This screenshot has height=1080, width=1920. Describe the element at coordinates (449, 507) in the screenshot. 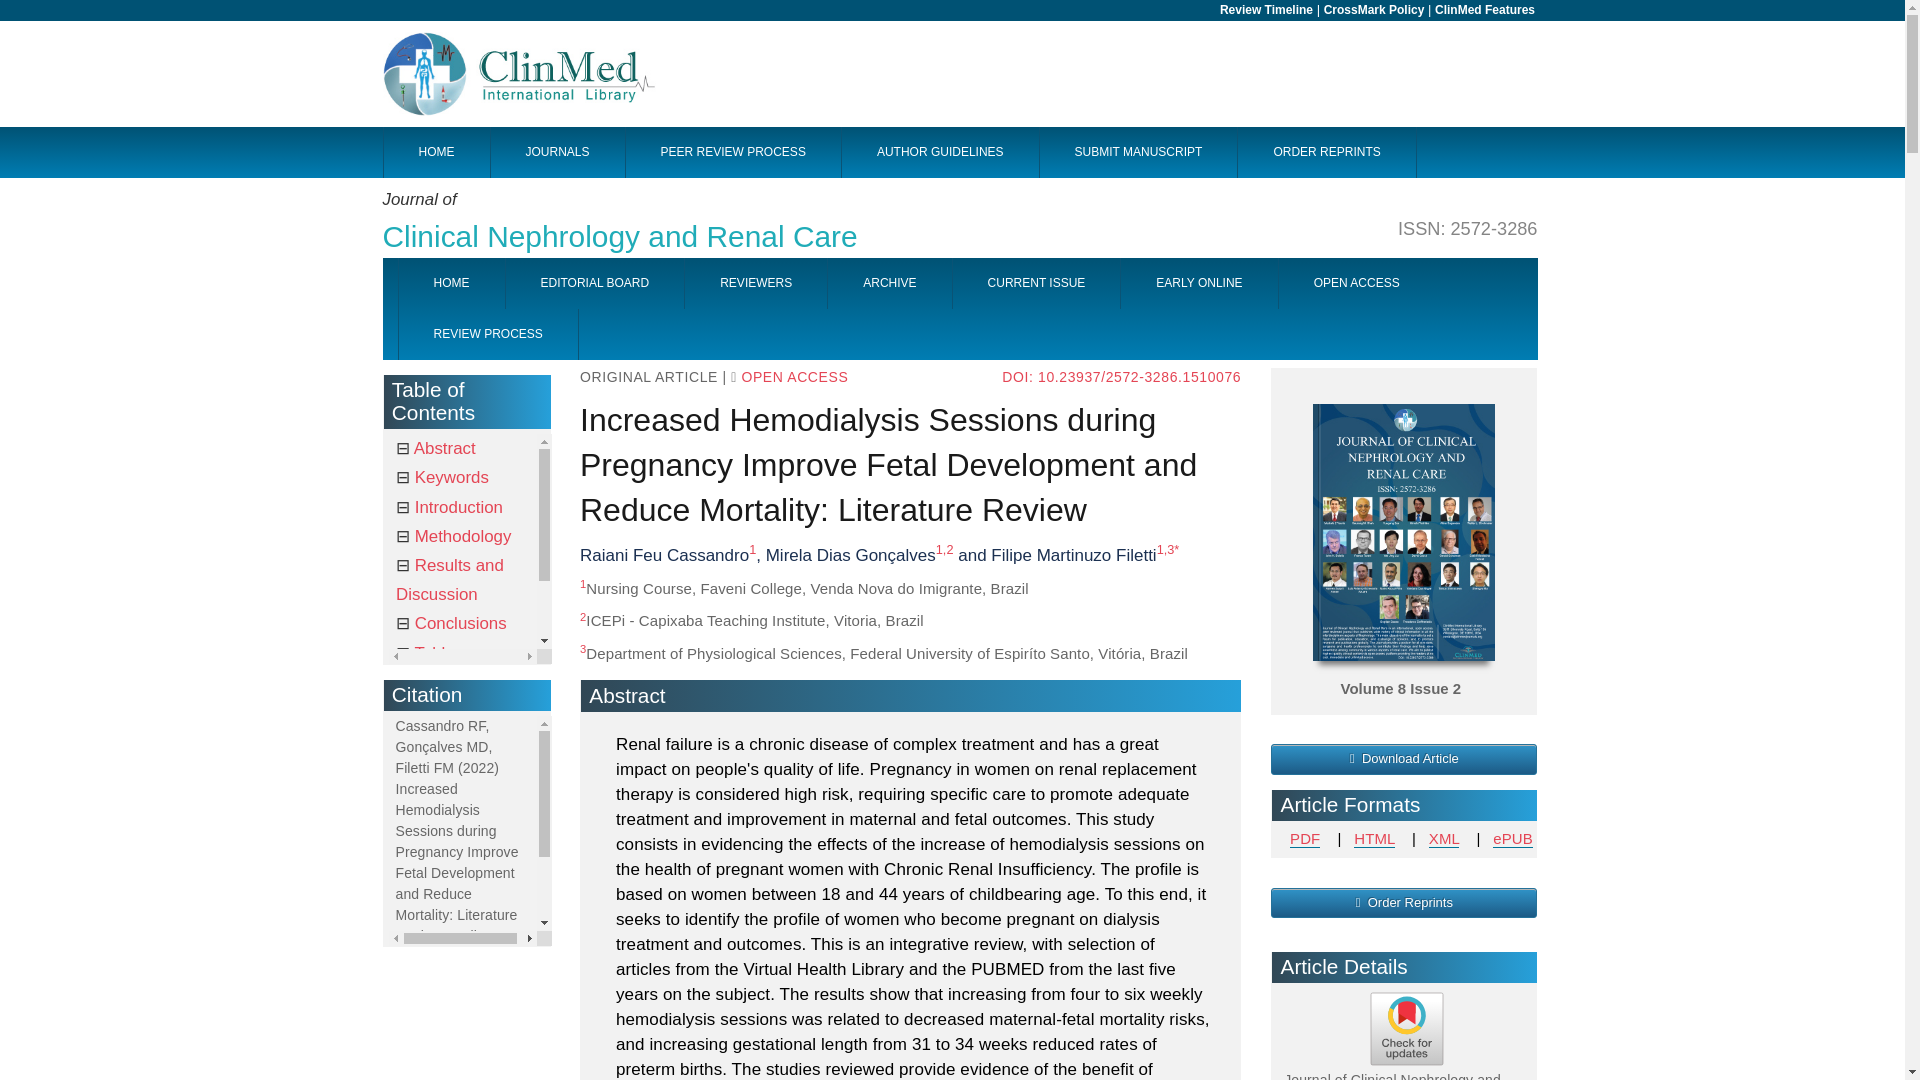

I see `Introduction` at that location.